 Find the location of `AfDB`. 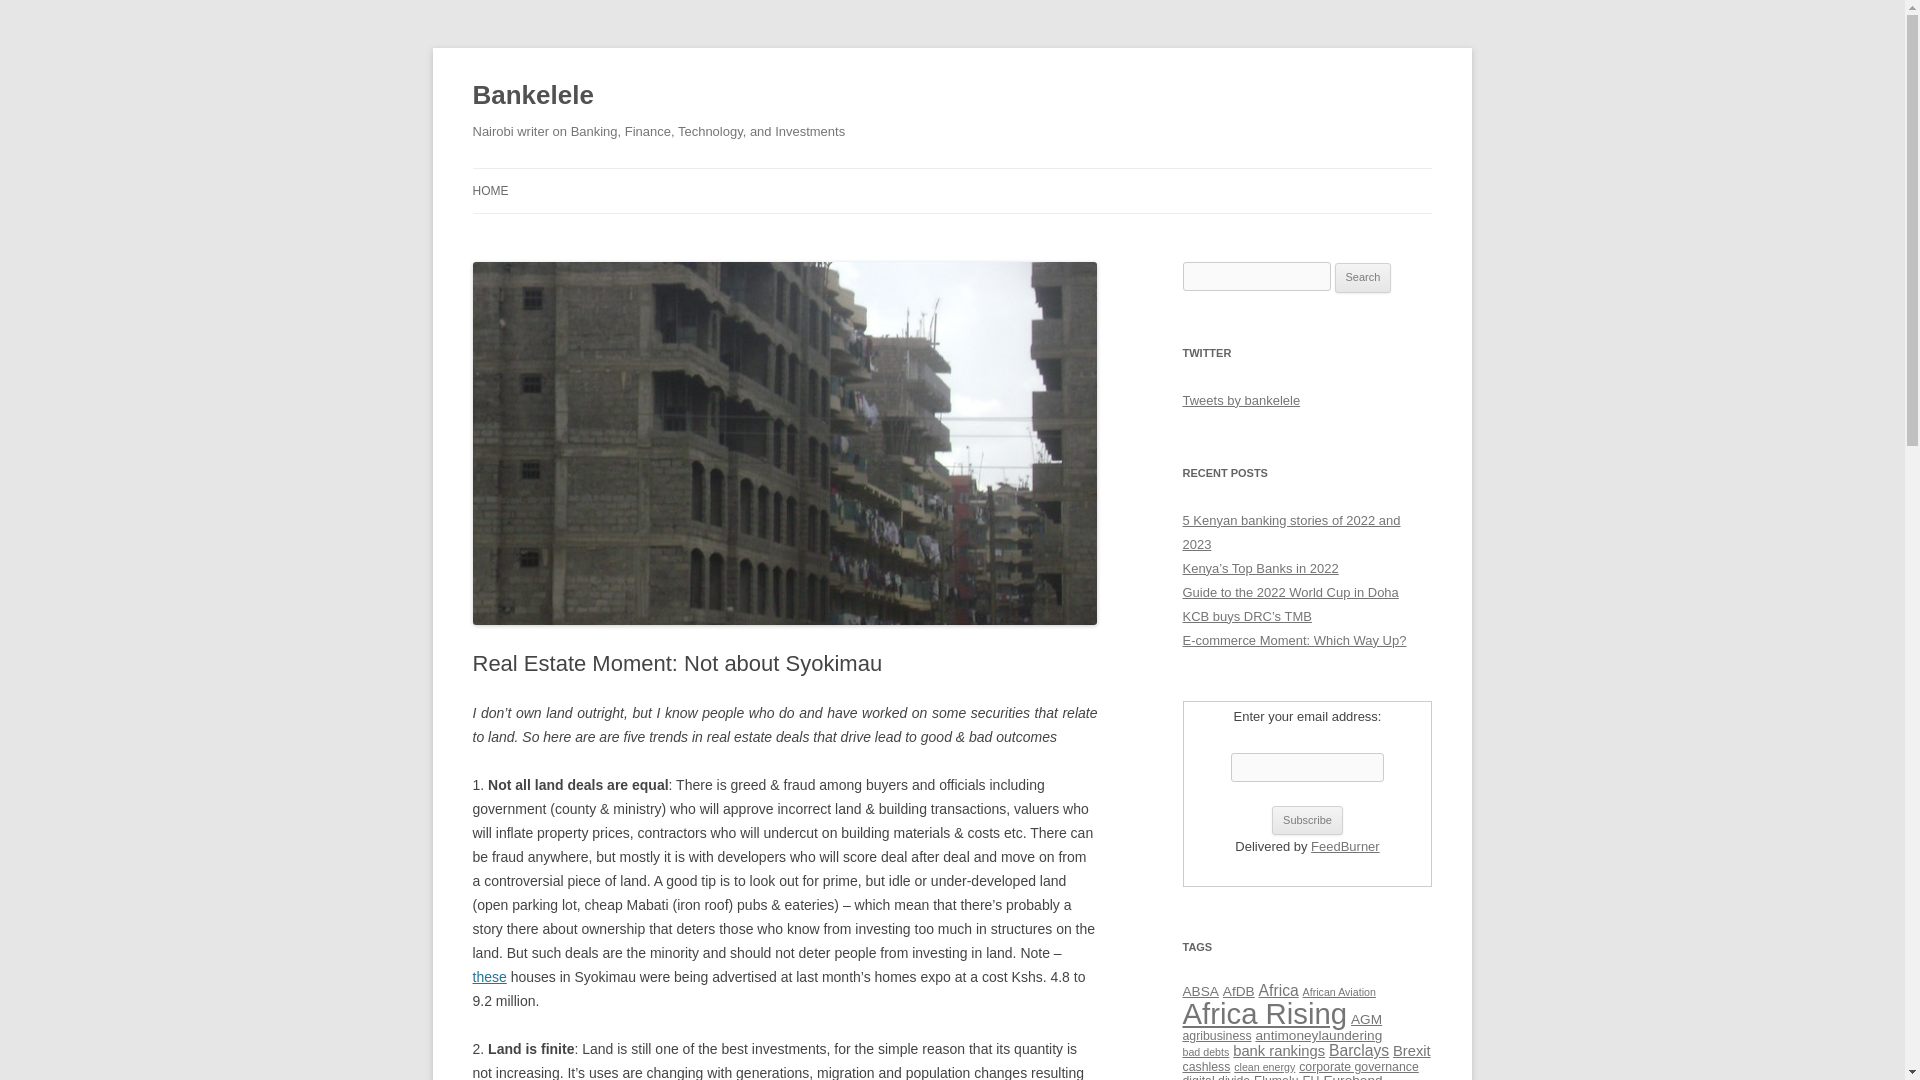

AfDB is located at coordinates (1239, 991).